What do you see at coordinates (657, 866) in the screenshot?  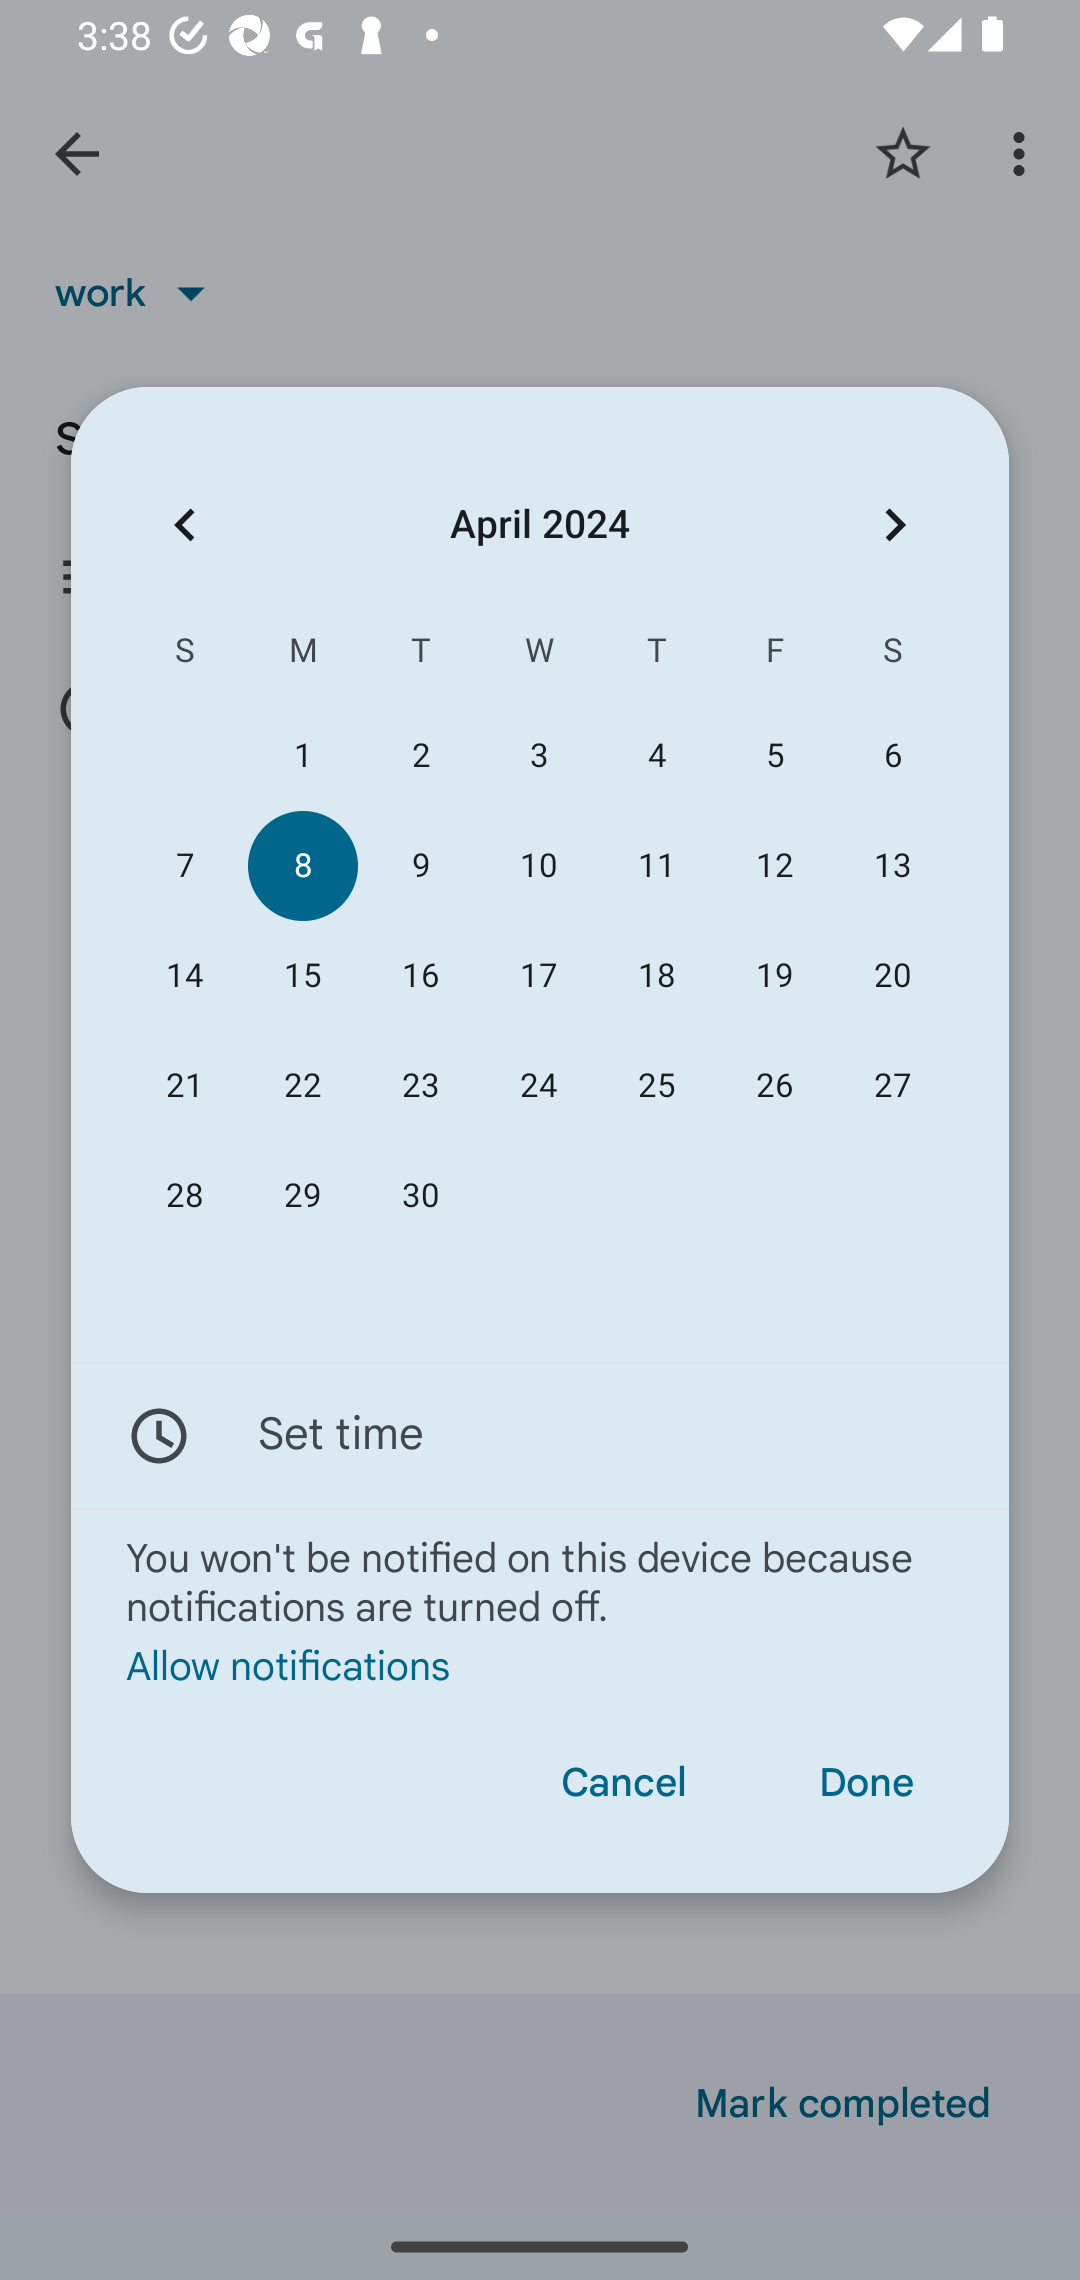 I see `11 11 April 2024` at bounding box center [657, 866].